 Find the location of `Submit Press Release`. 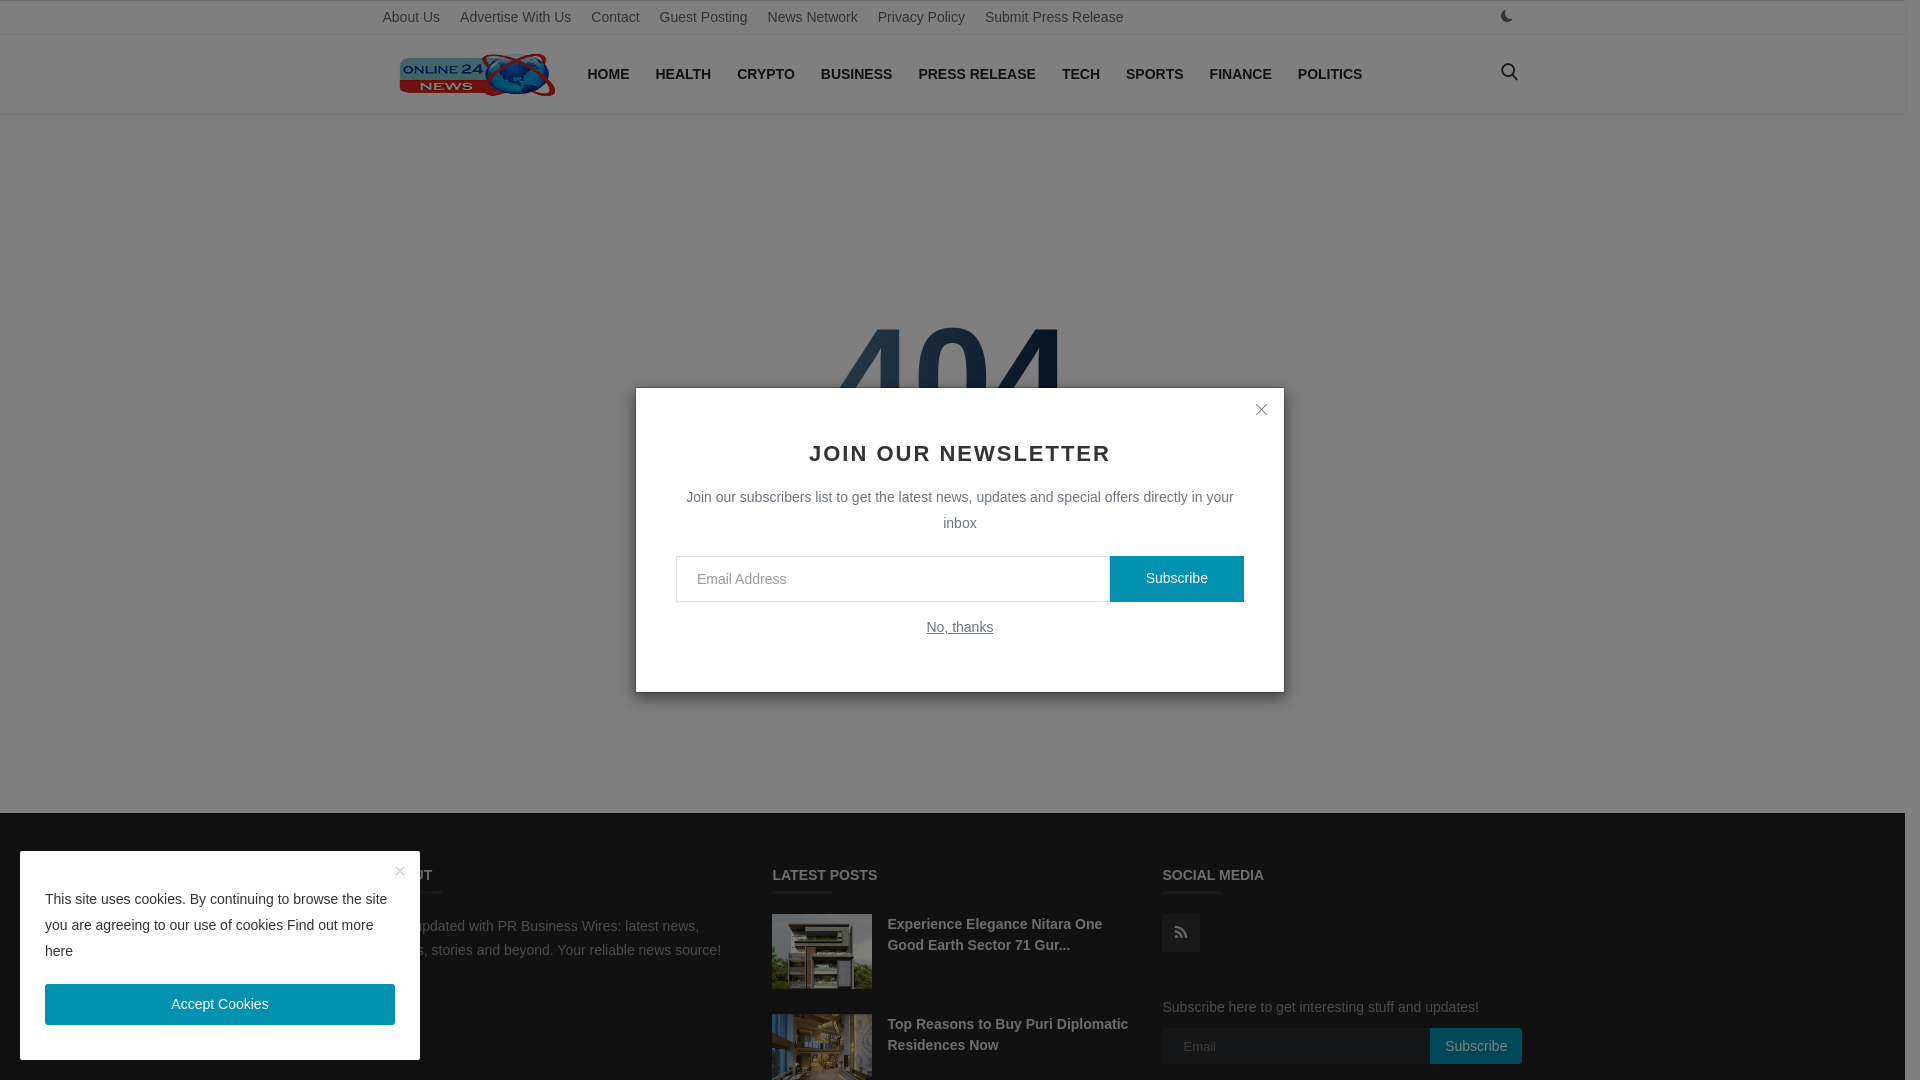

Submit Press Release is located at coordinates (1054, 17).